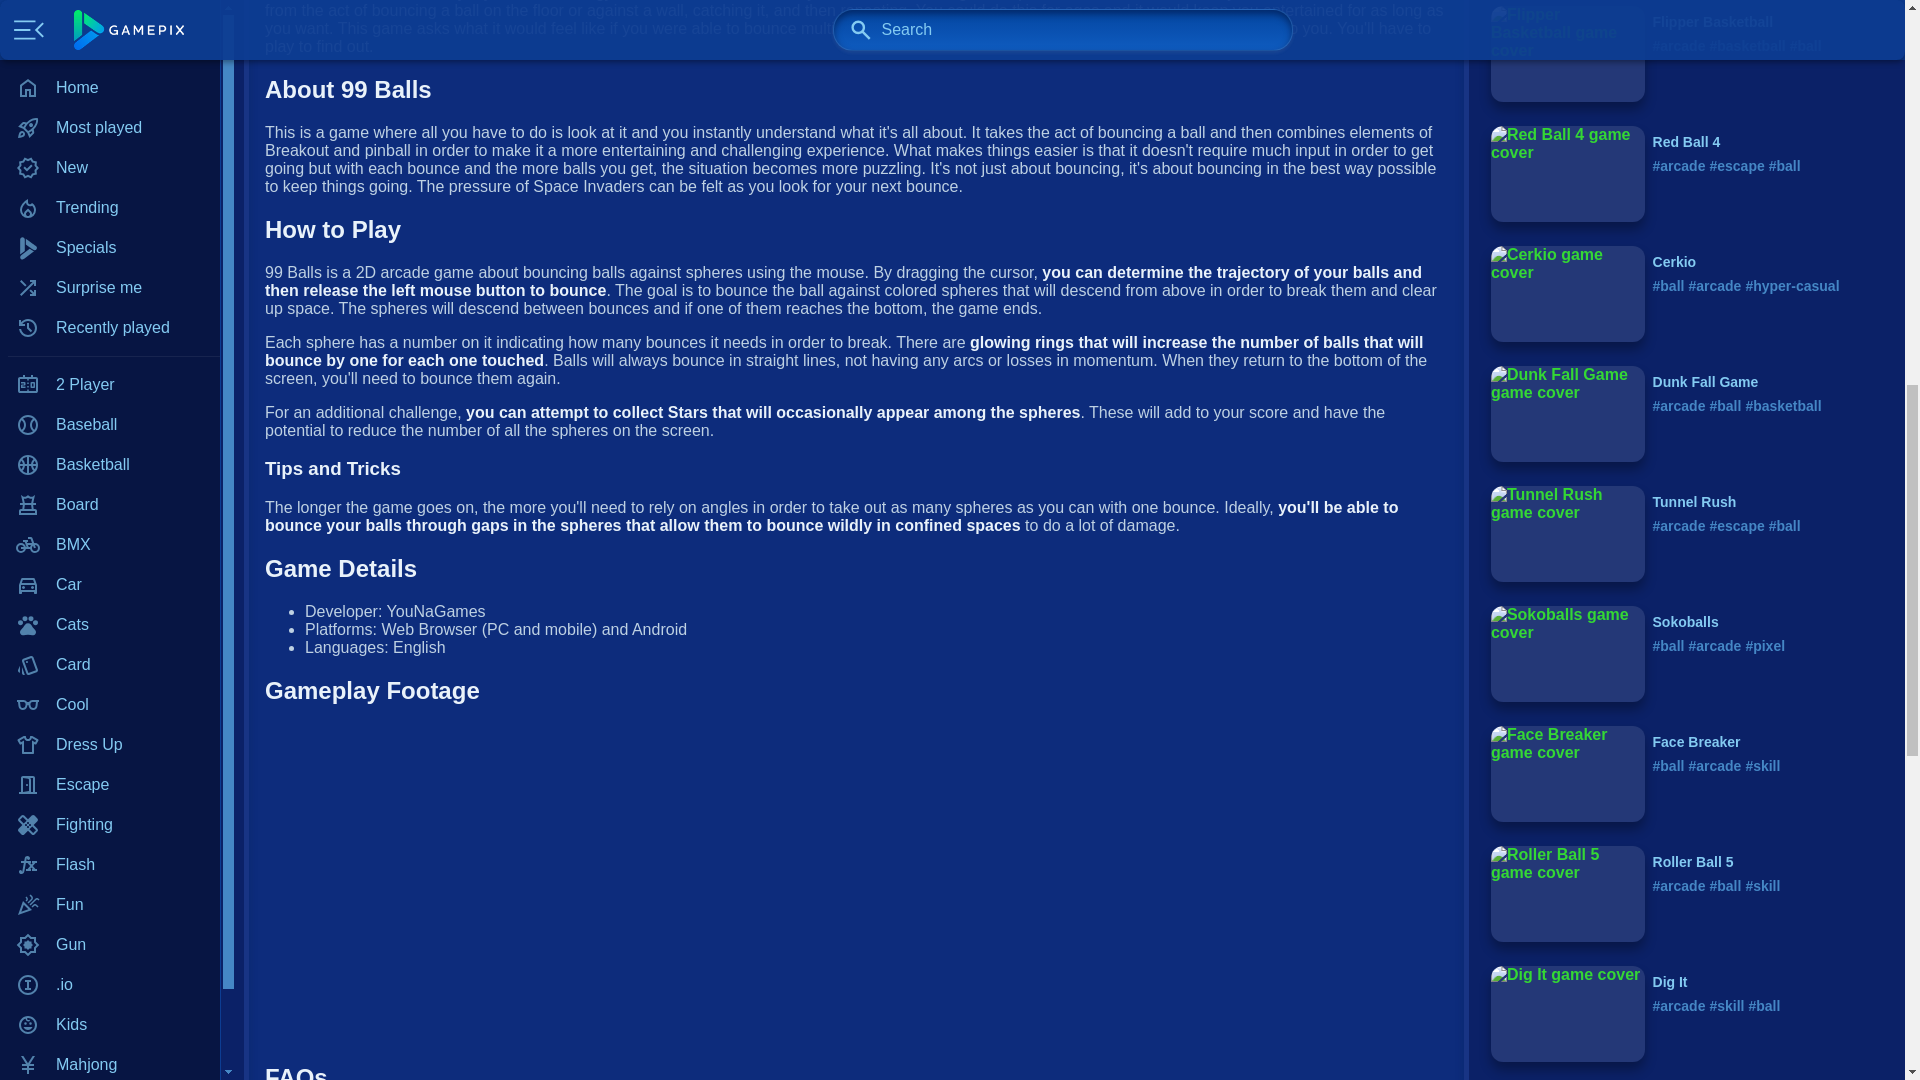 The width and height of the screenshot is (1920, 1080). What do you see at coordinates (110, 225) in the screenshot?
I see `RPG` at bounding box center [110, 225].